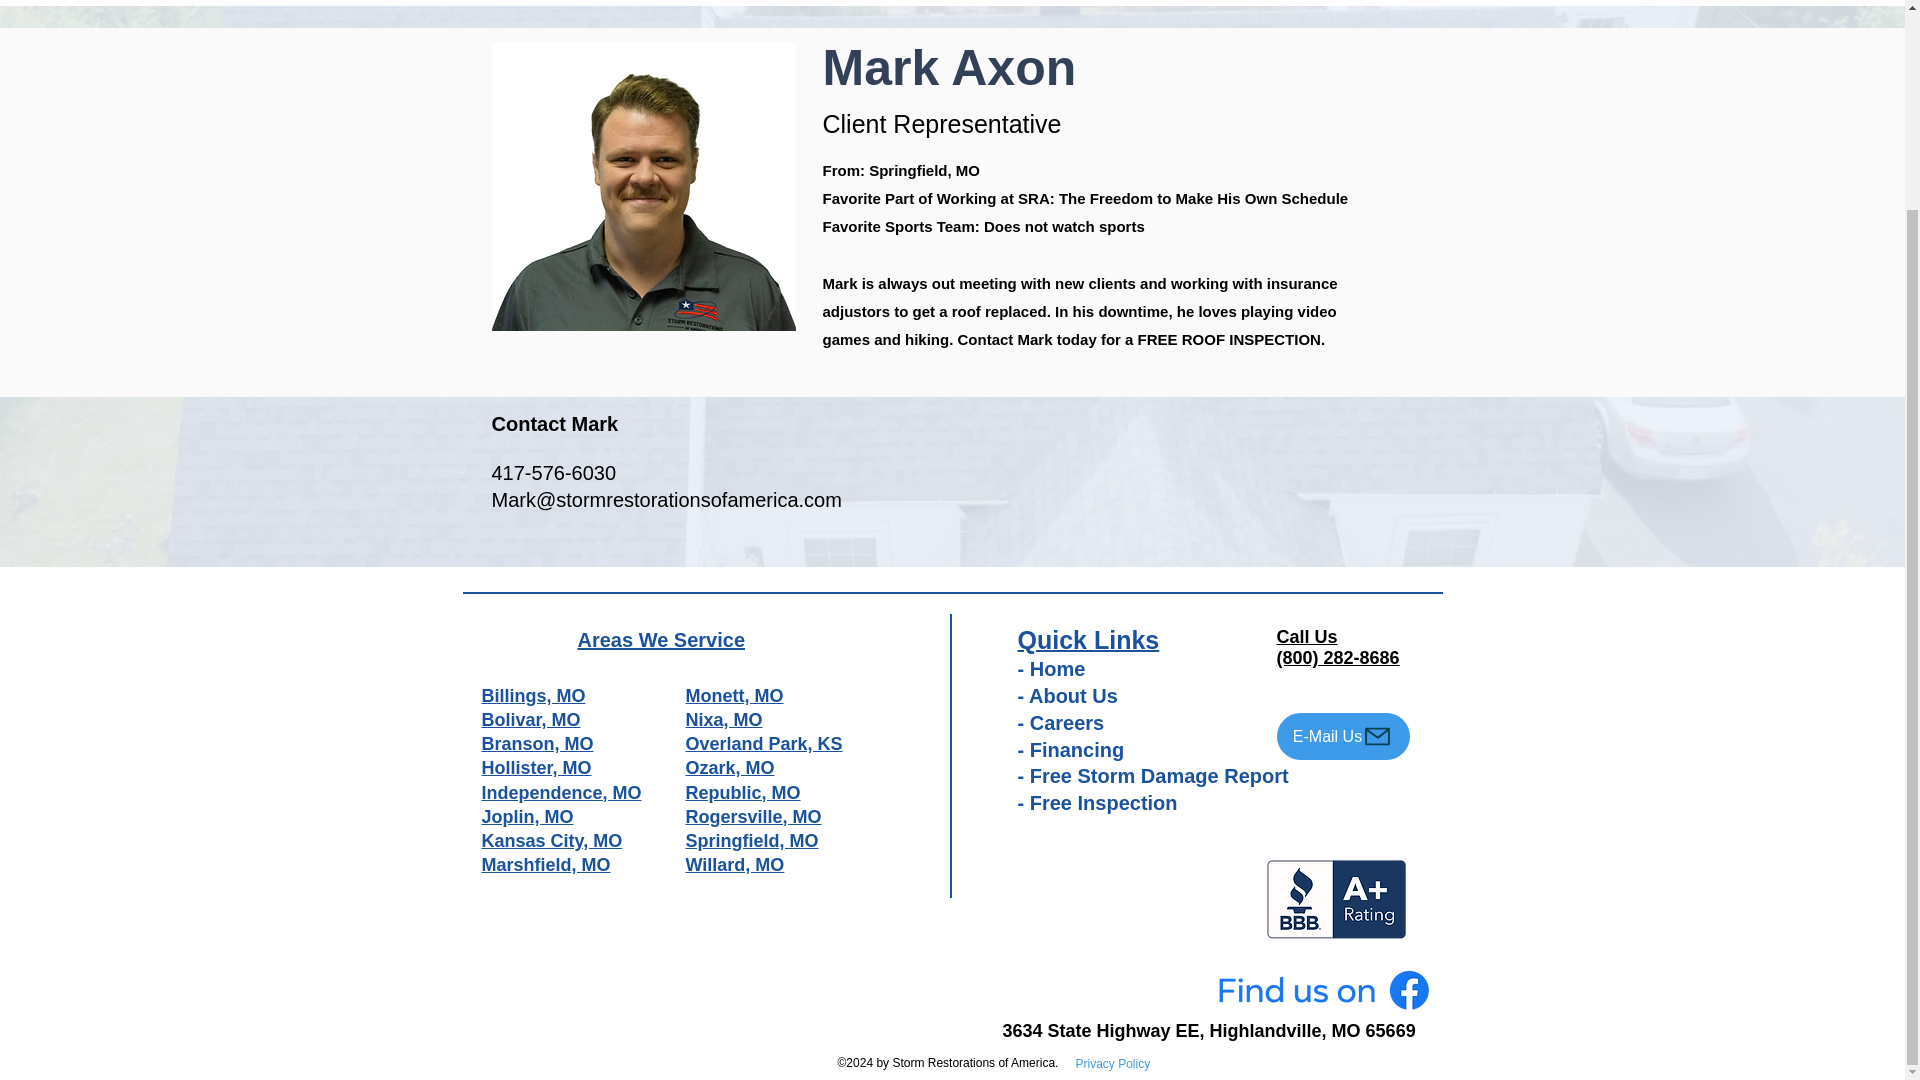 Image resolution: width=1920 pixels, height=1080 pixels. I want to click on Marshfield, MO, so click(546, 864).